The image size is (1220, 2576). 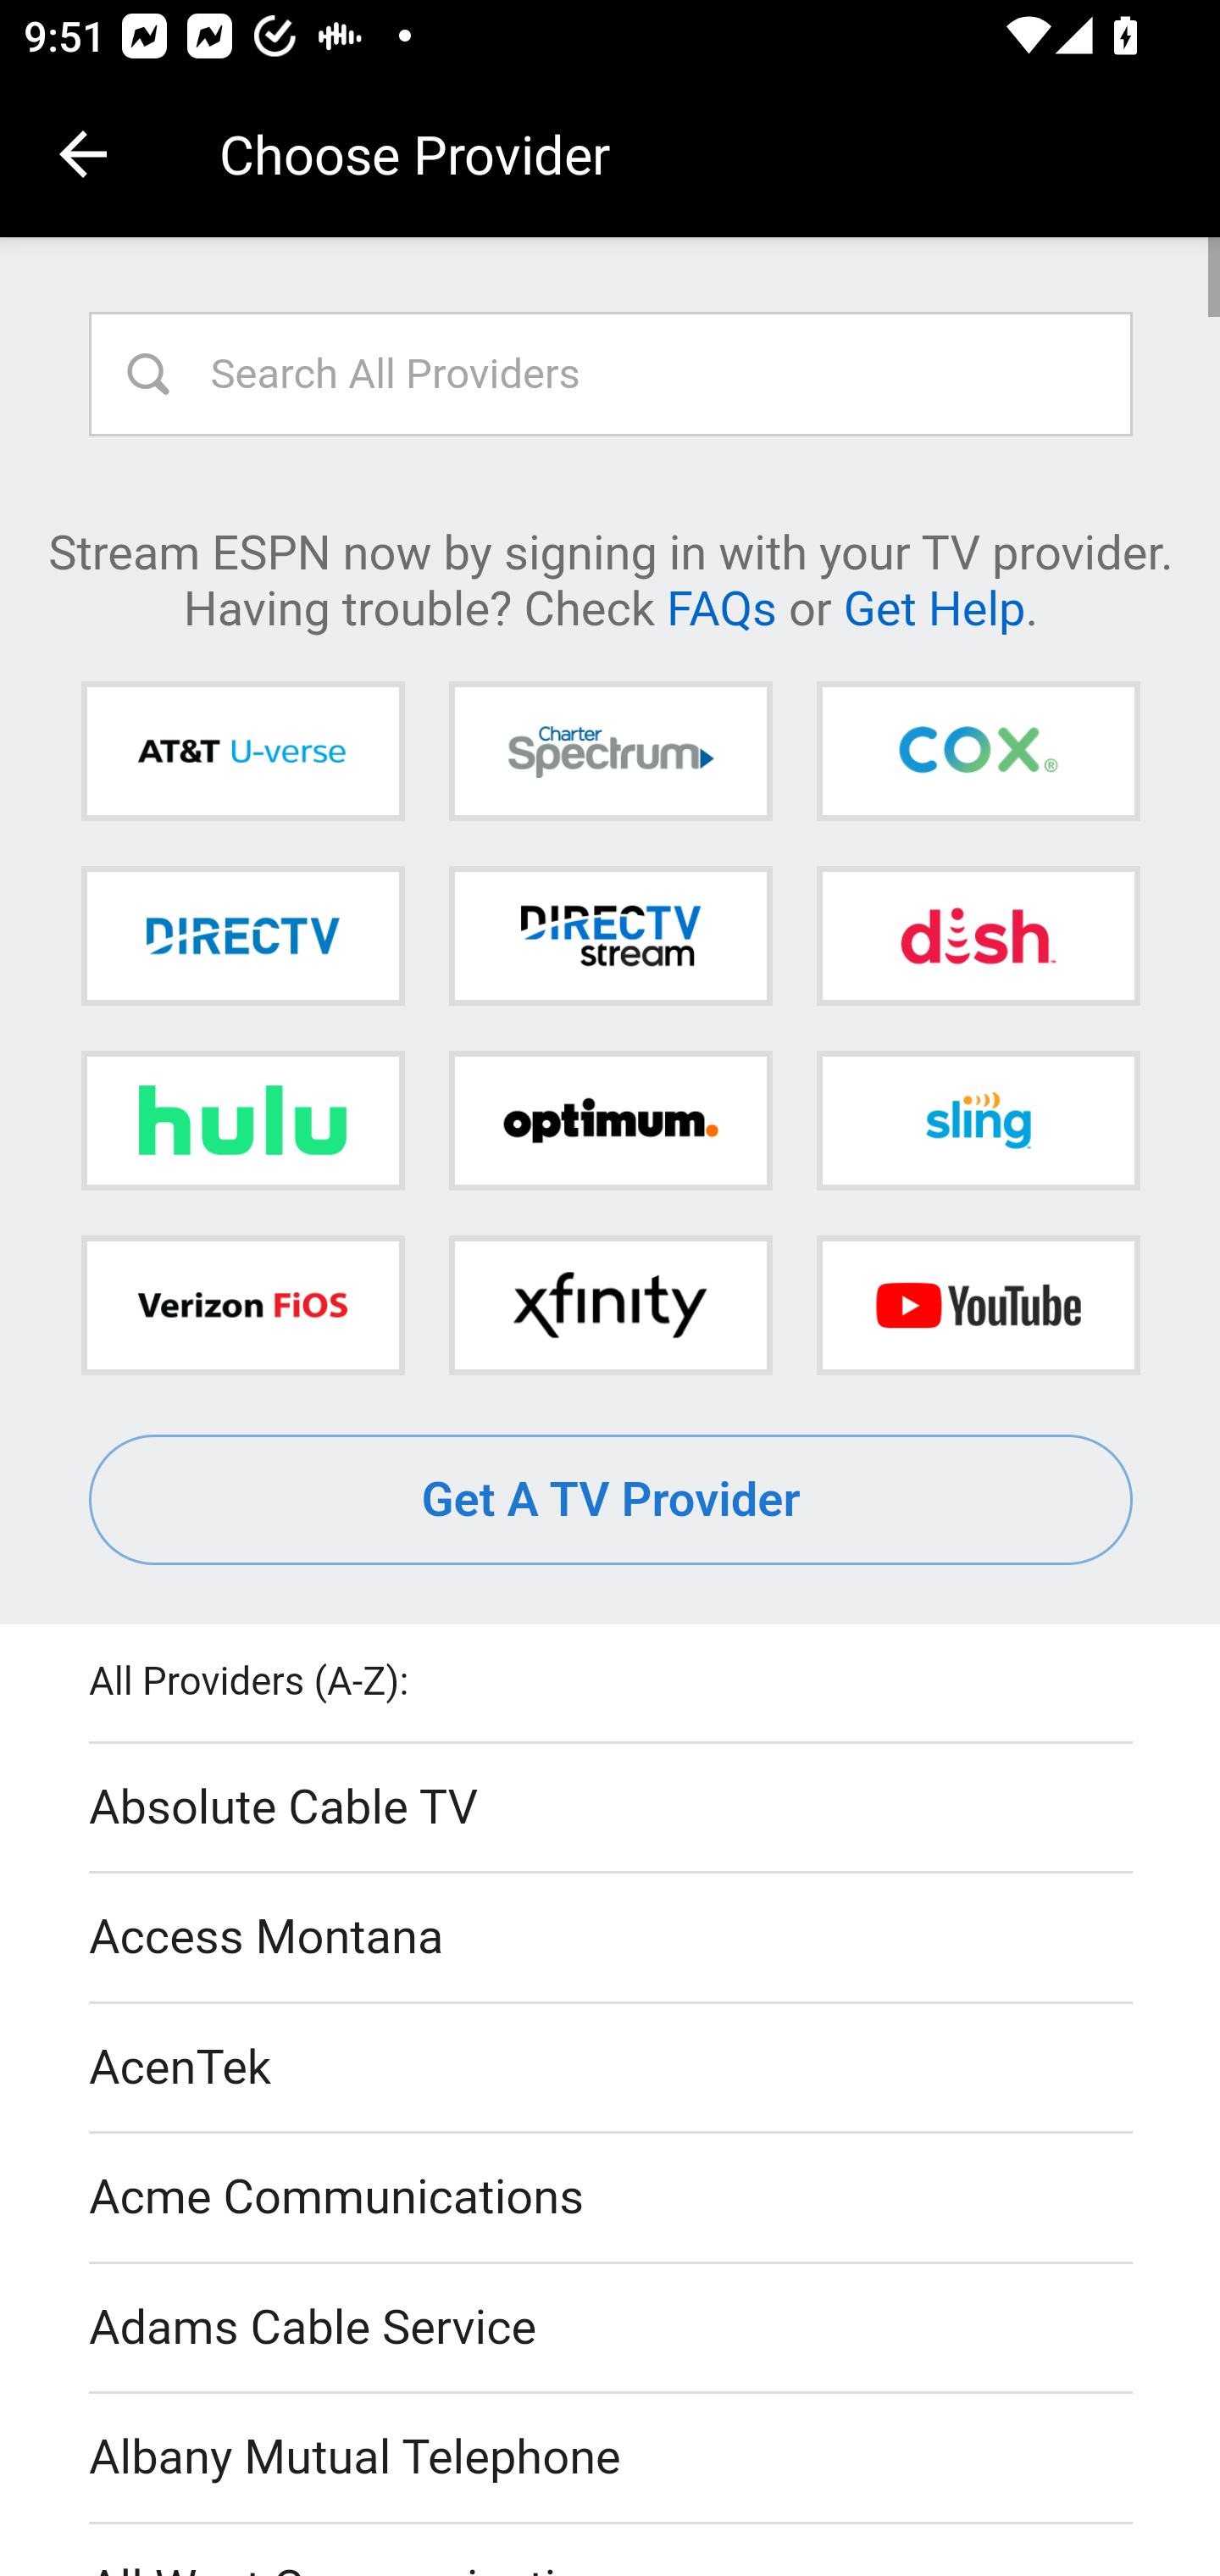 What do you see at coordinates (612, 2068) in the screenshot?
I see `AcenTek` at bounding box center [612, 2068].